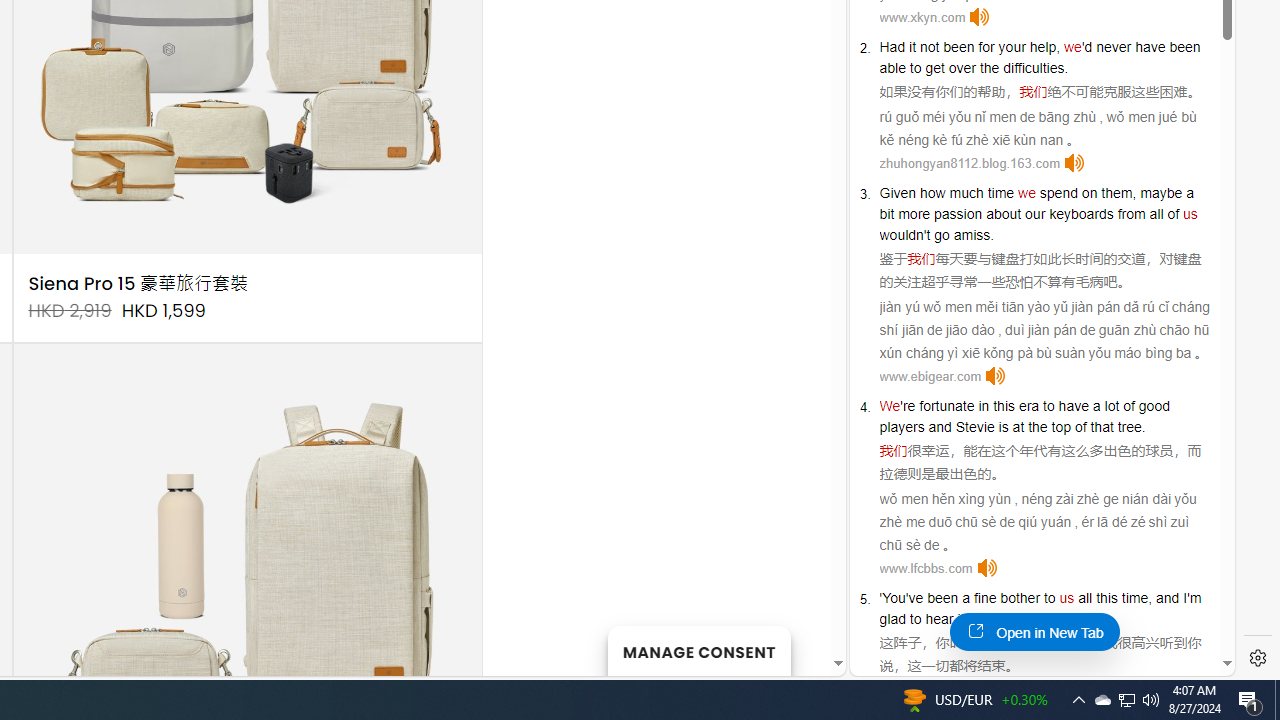 Image resolution: width=1280 pixels, height=720 pixels. What do you see at coordinates (902, 426) in the screenshot?
I see `players` at bounding box center [902, 426].